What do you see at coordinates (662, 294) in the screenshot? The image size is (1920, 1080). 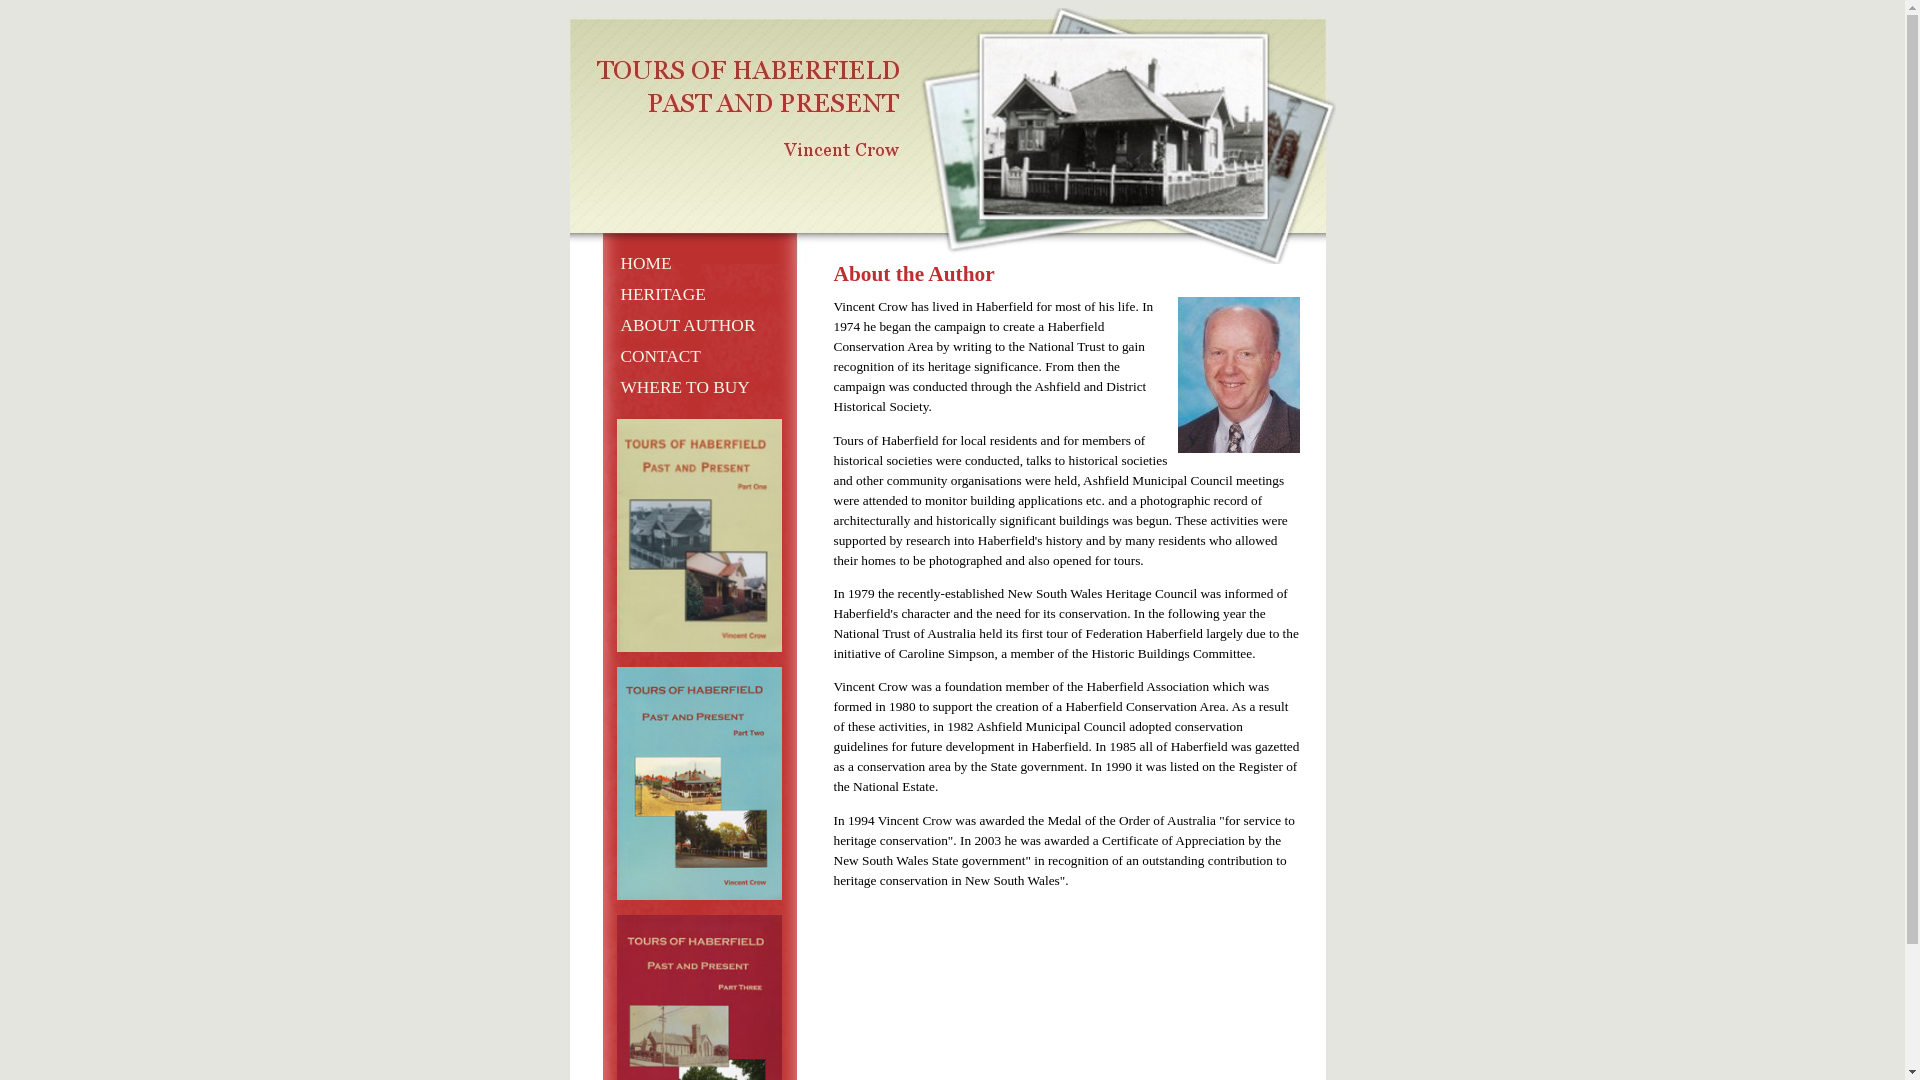 I see `HERITAGE` at bounding box center [662, 294].